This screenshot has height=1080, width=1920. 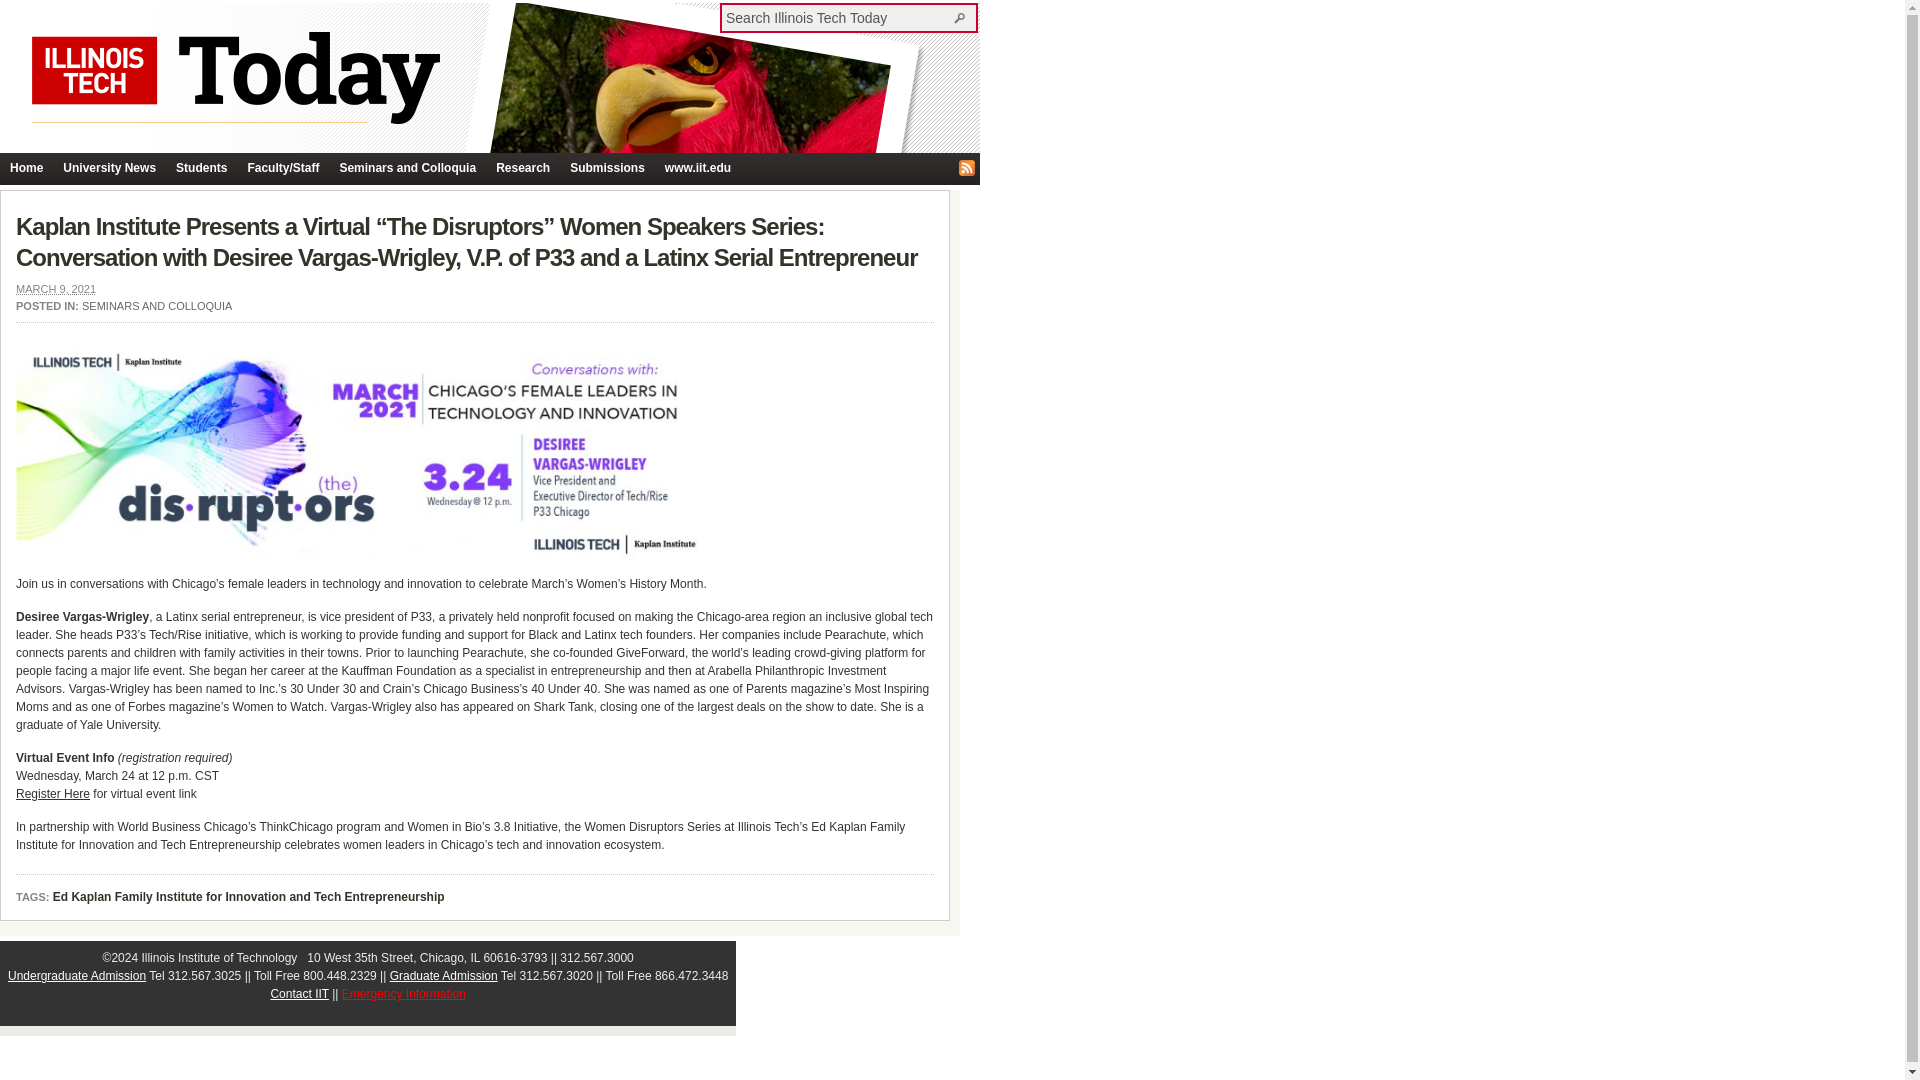 What do you see at coordinates (76, 975) in the screenshot?
I see `Undergraduate Admission` at bounding box center [76, 975].